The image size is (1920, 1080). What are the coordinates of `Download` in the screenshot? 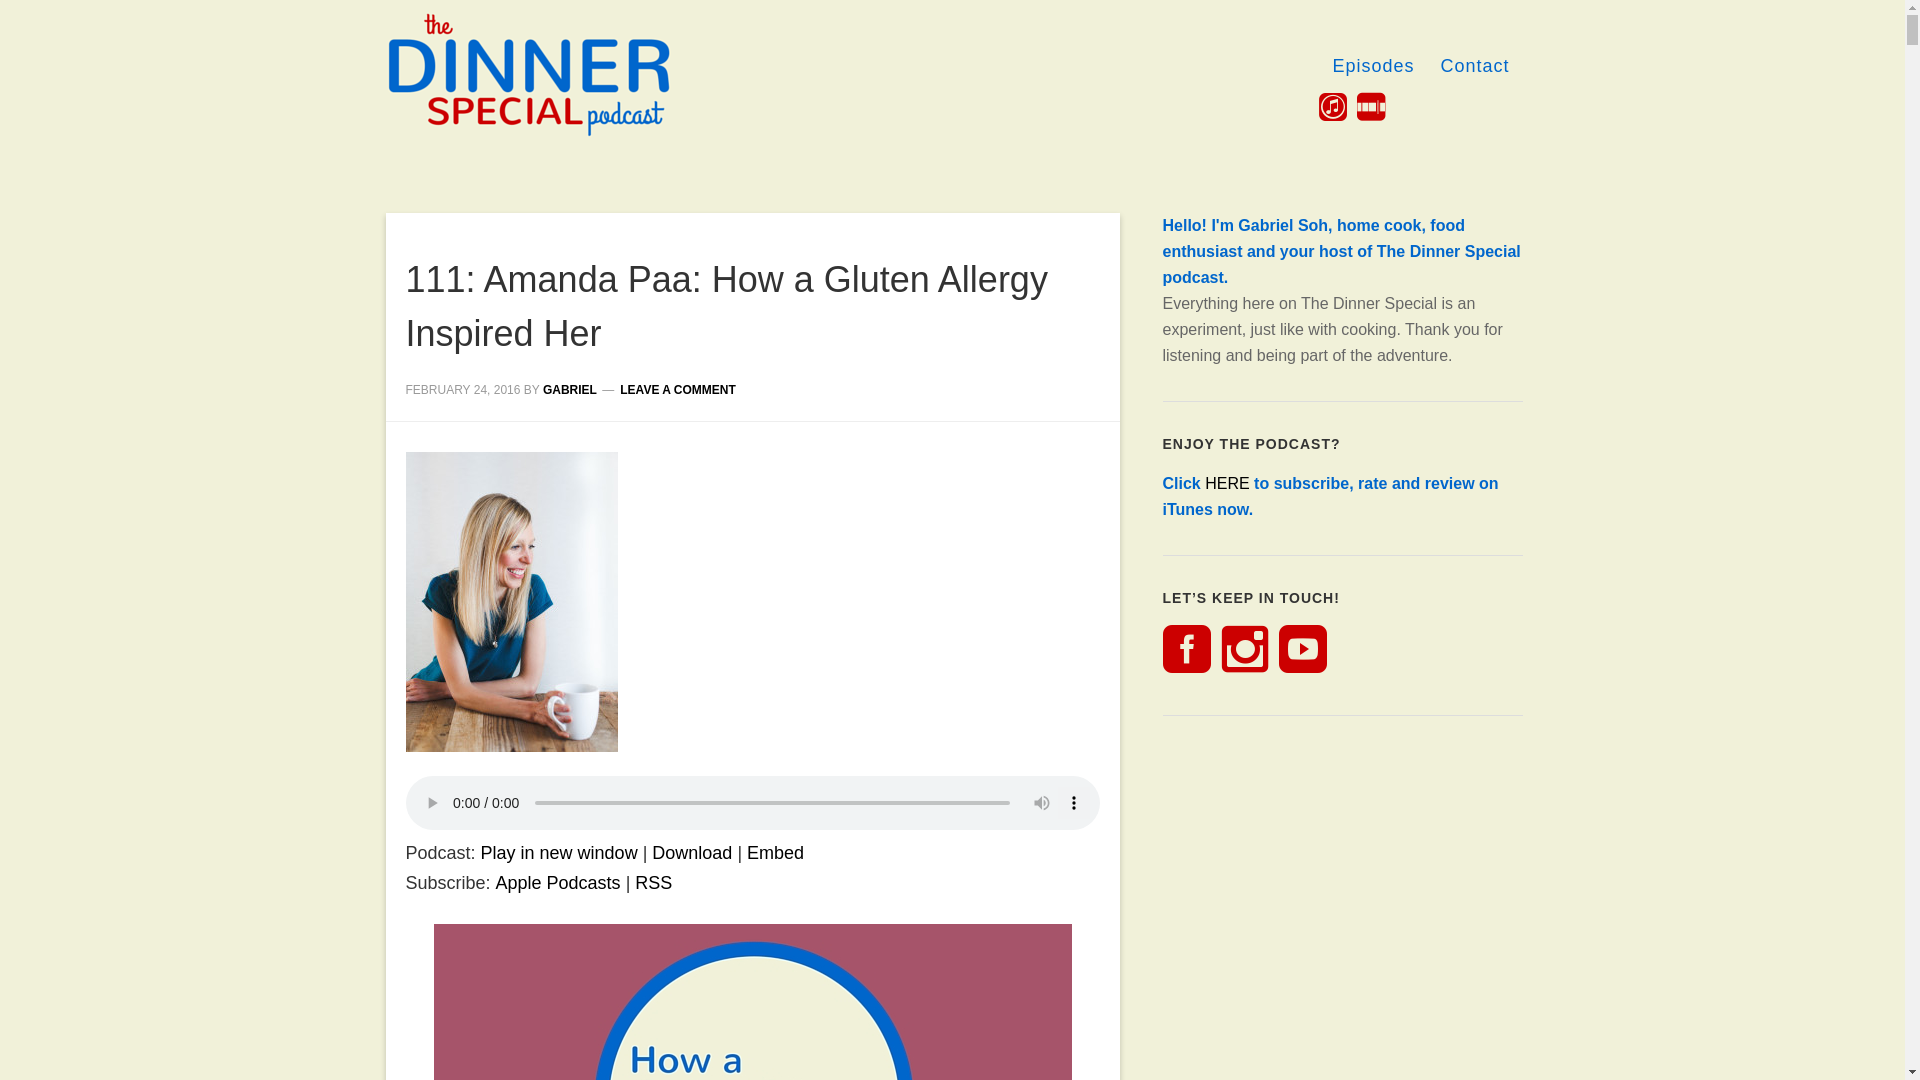 It's located at (692, 852).